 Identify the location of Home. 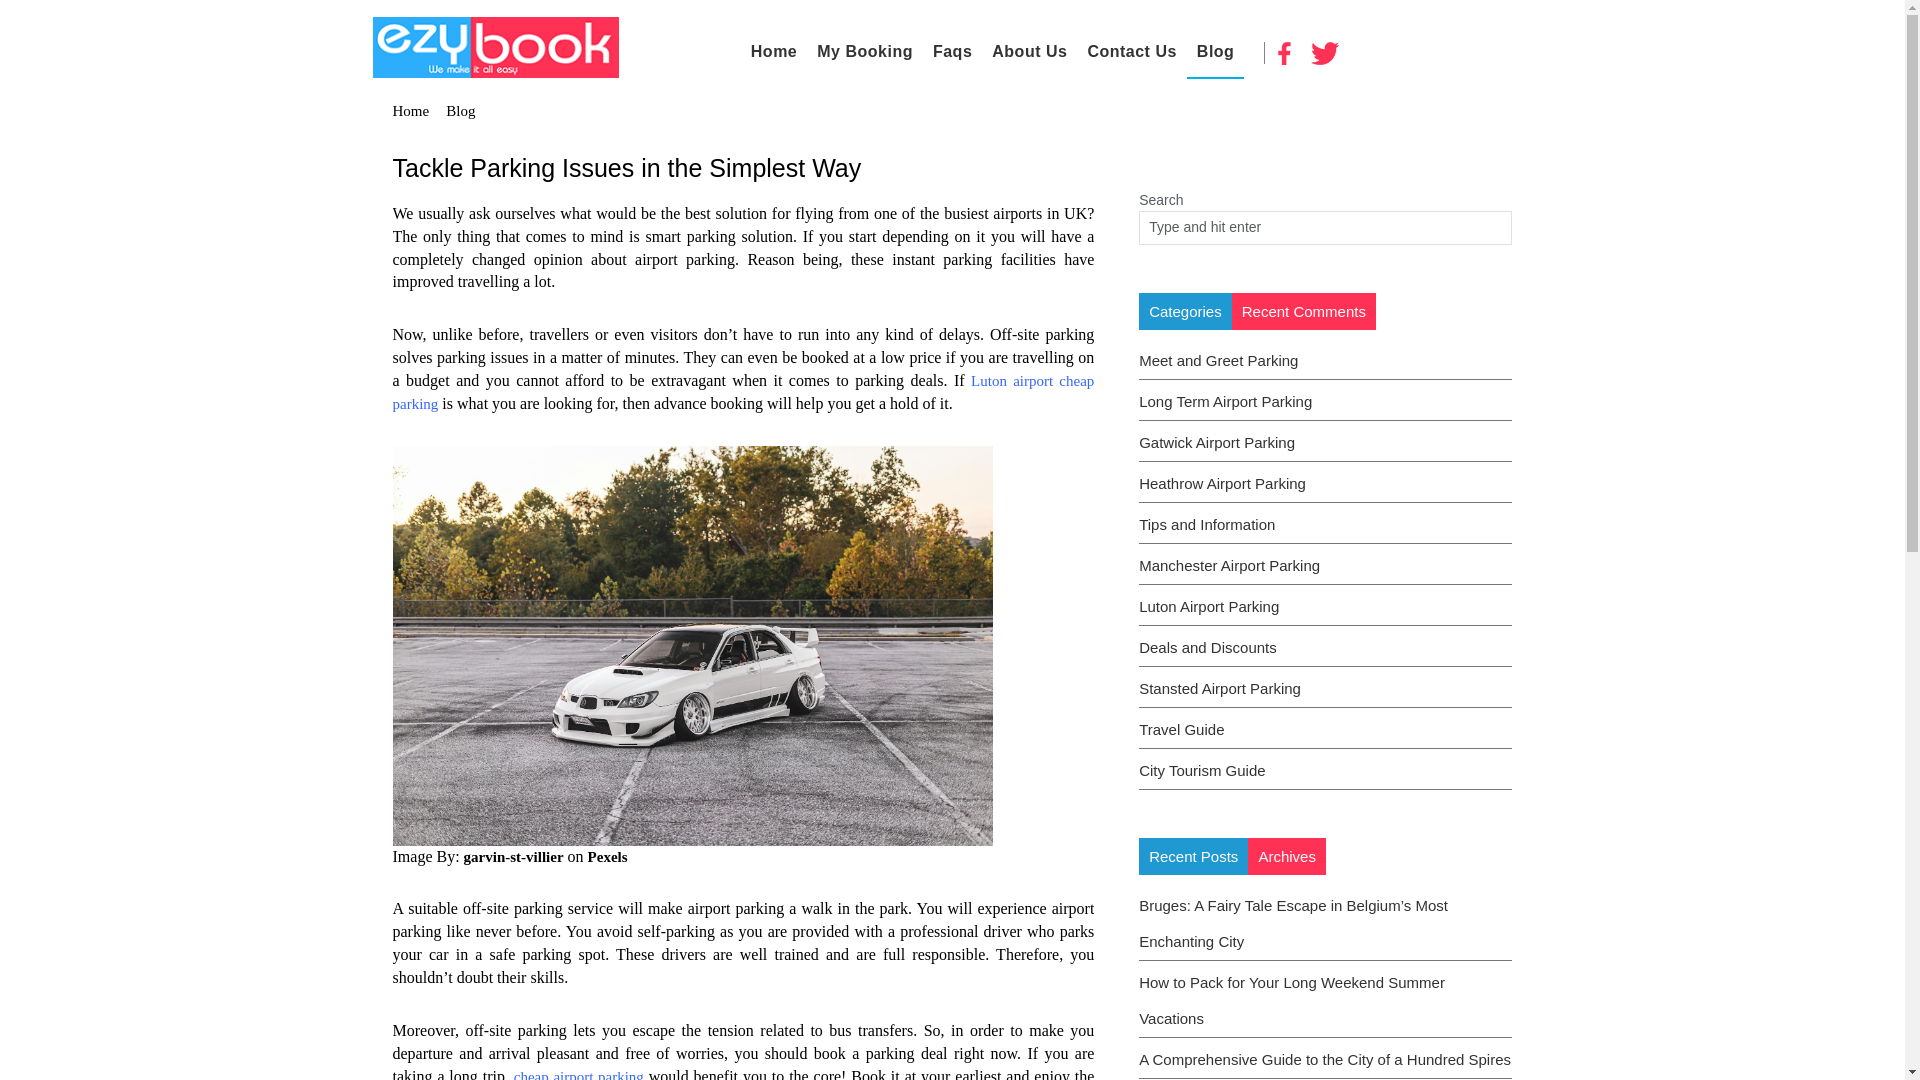
(774, 52).